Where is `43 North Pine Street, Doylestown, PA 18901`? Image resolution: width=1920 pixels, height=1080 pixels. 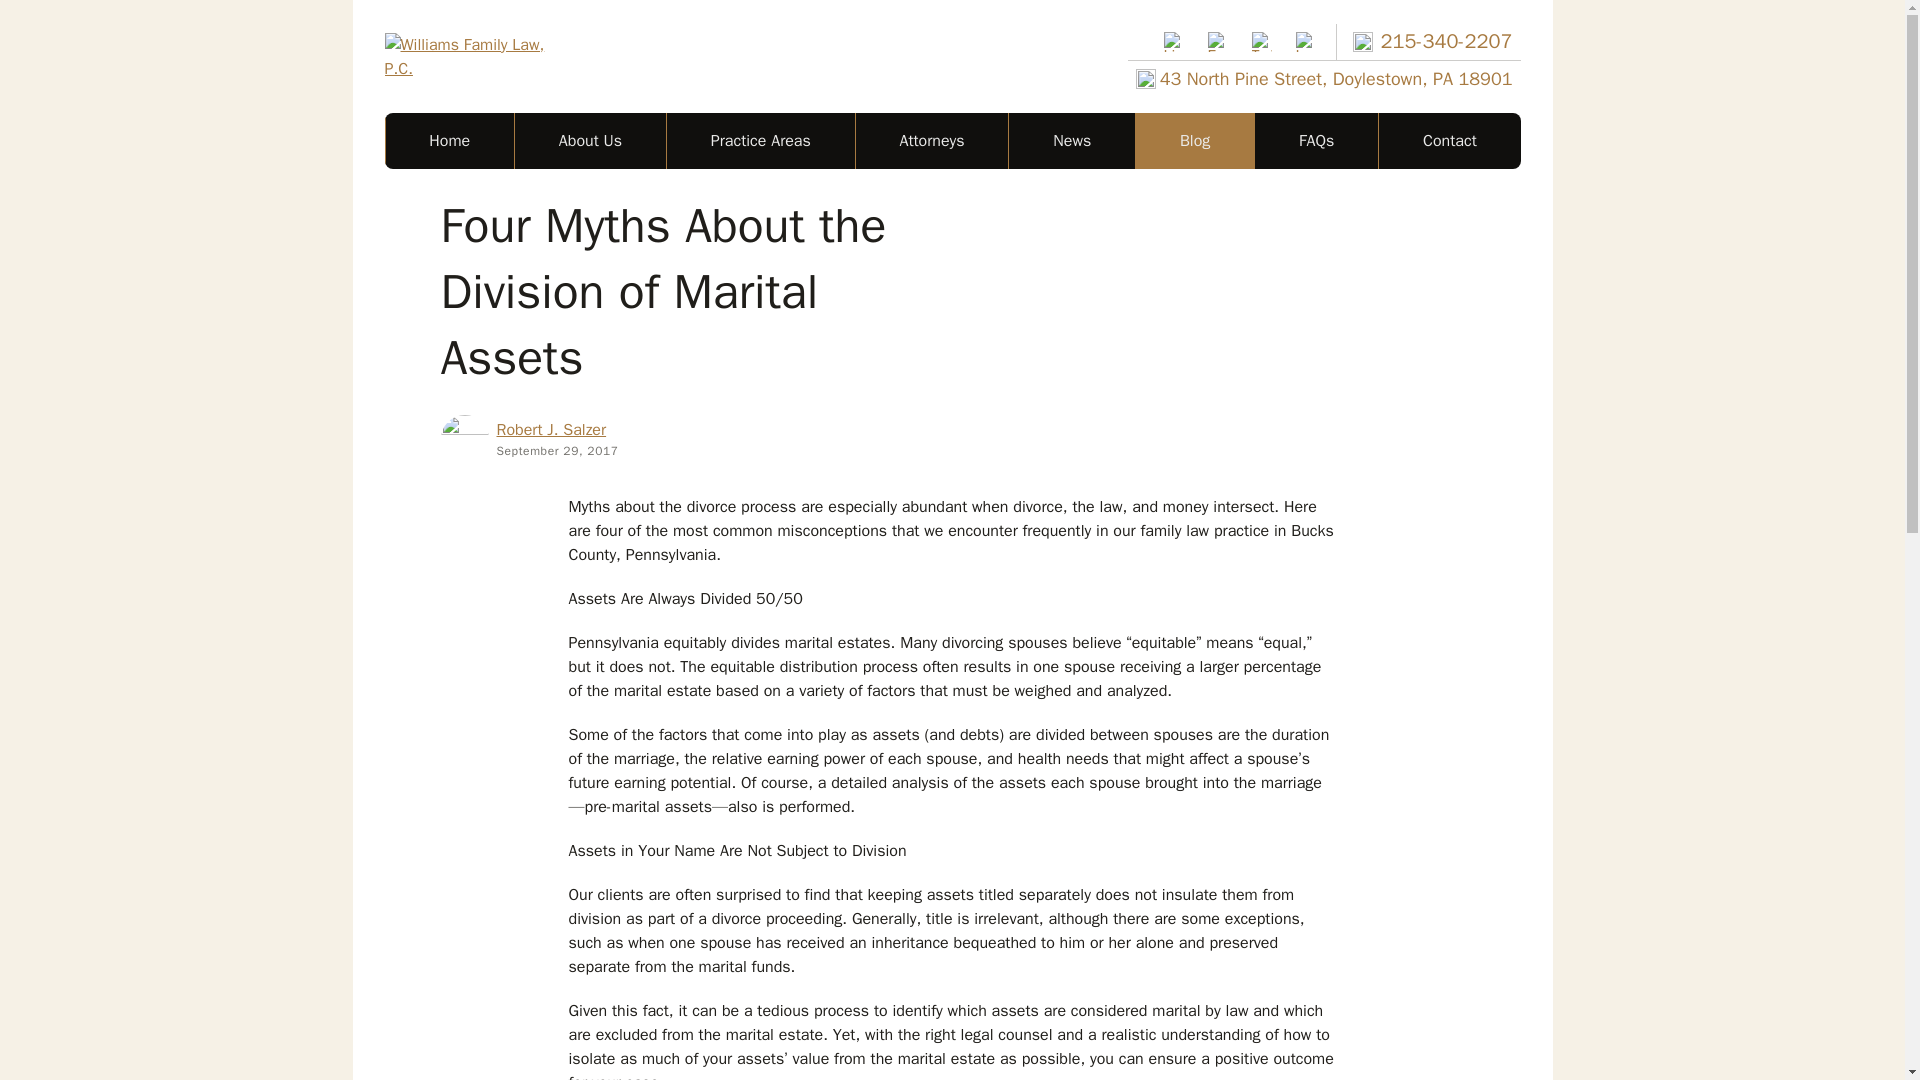
43 North Pine Street, Doylestown, PA 18901 is located at coordinates (1324, 78).